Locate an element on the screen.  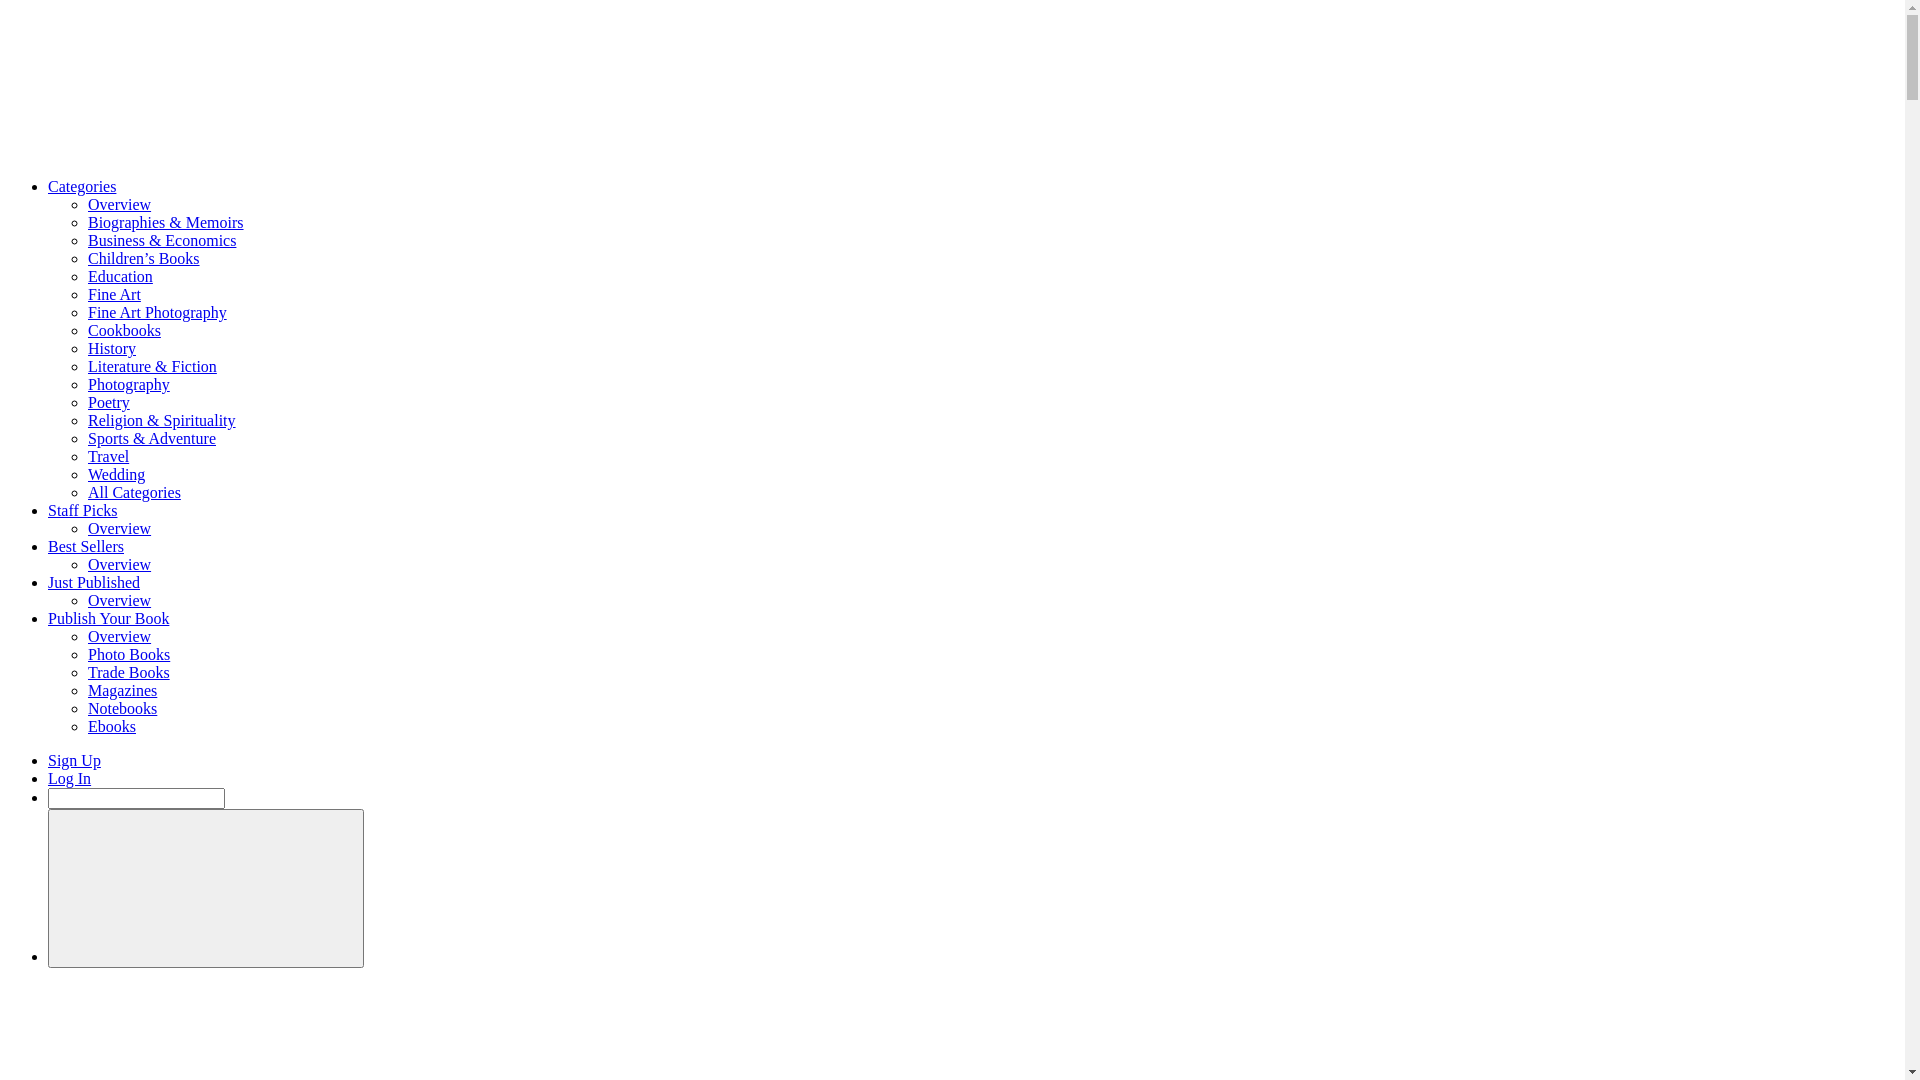
Business & Economics is located at coordinates (162, 240).